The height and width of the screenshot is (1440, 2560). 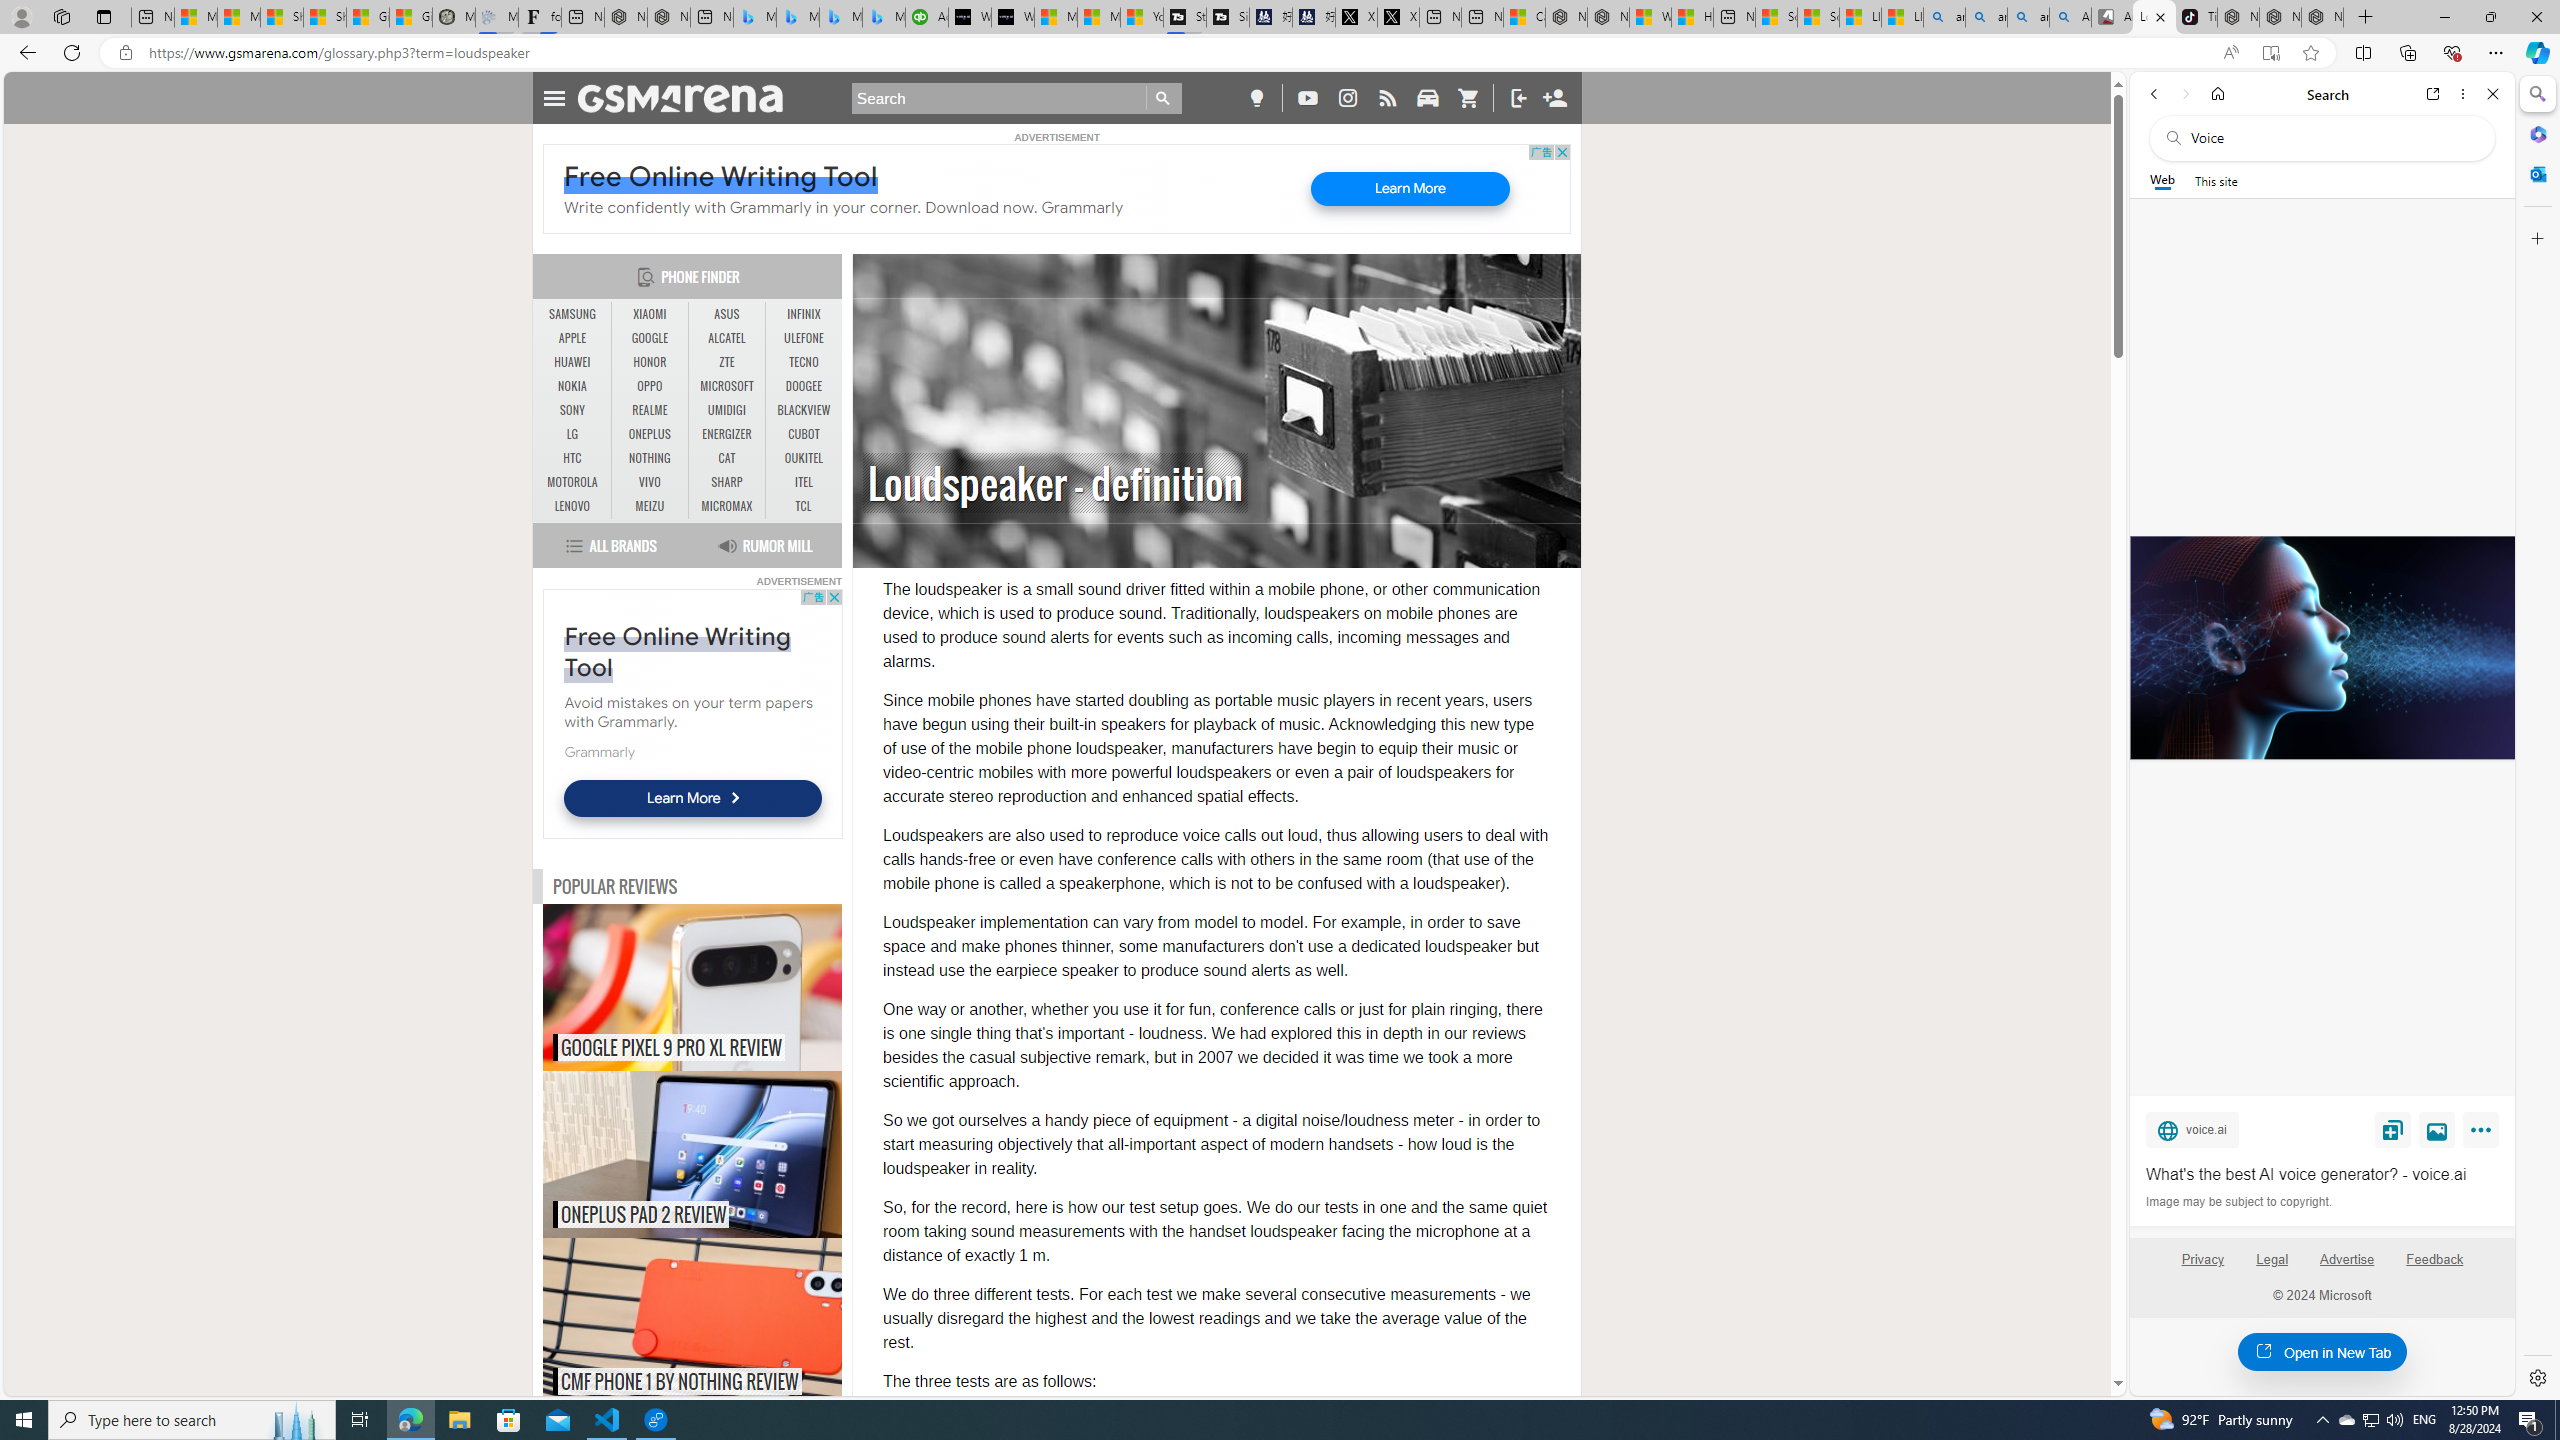 What do you see at coordinates (2184, 94) in the screenshot?
I see `Forward` at bounding box center [2184, 94].